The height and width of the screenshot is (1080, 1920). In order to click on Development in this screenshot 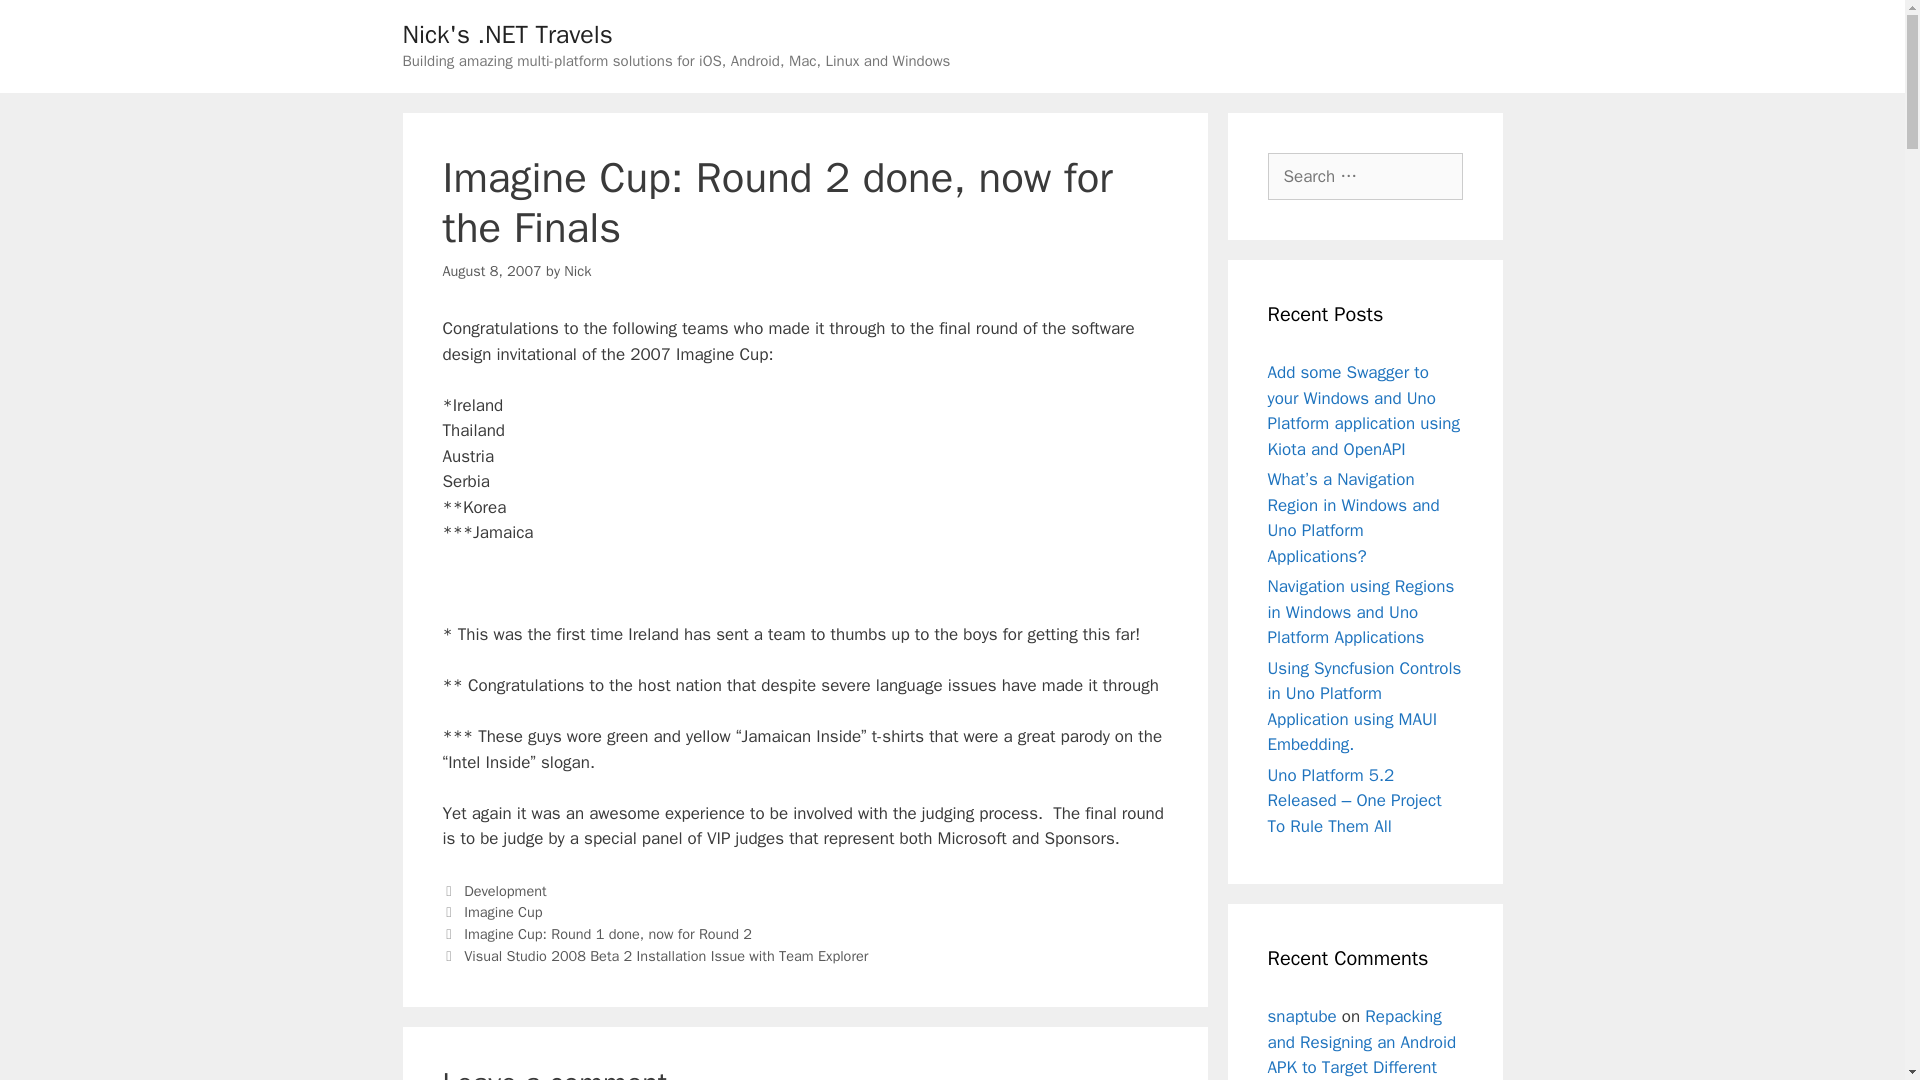, I will do `click(504, 890)`.